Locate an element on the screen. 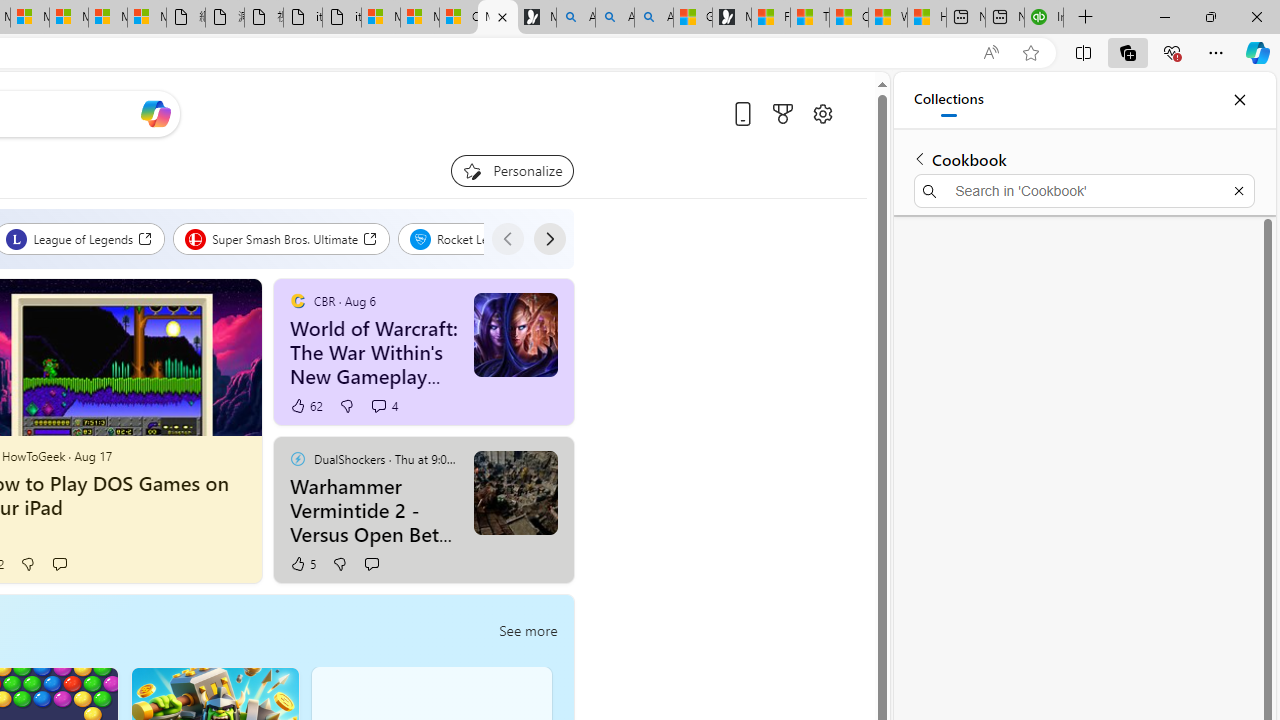 The image size is (1280, 720). Alabama high school quarterback dies - Search Videos is located at coordinates (654, 18).